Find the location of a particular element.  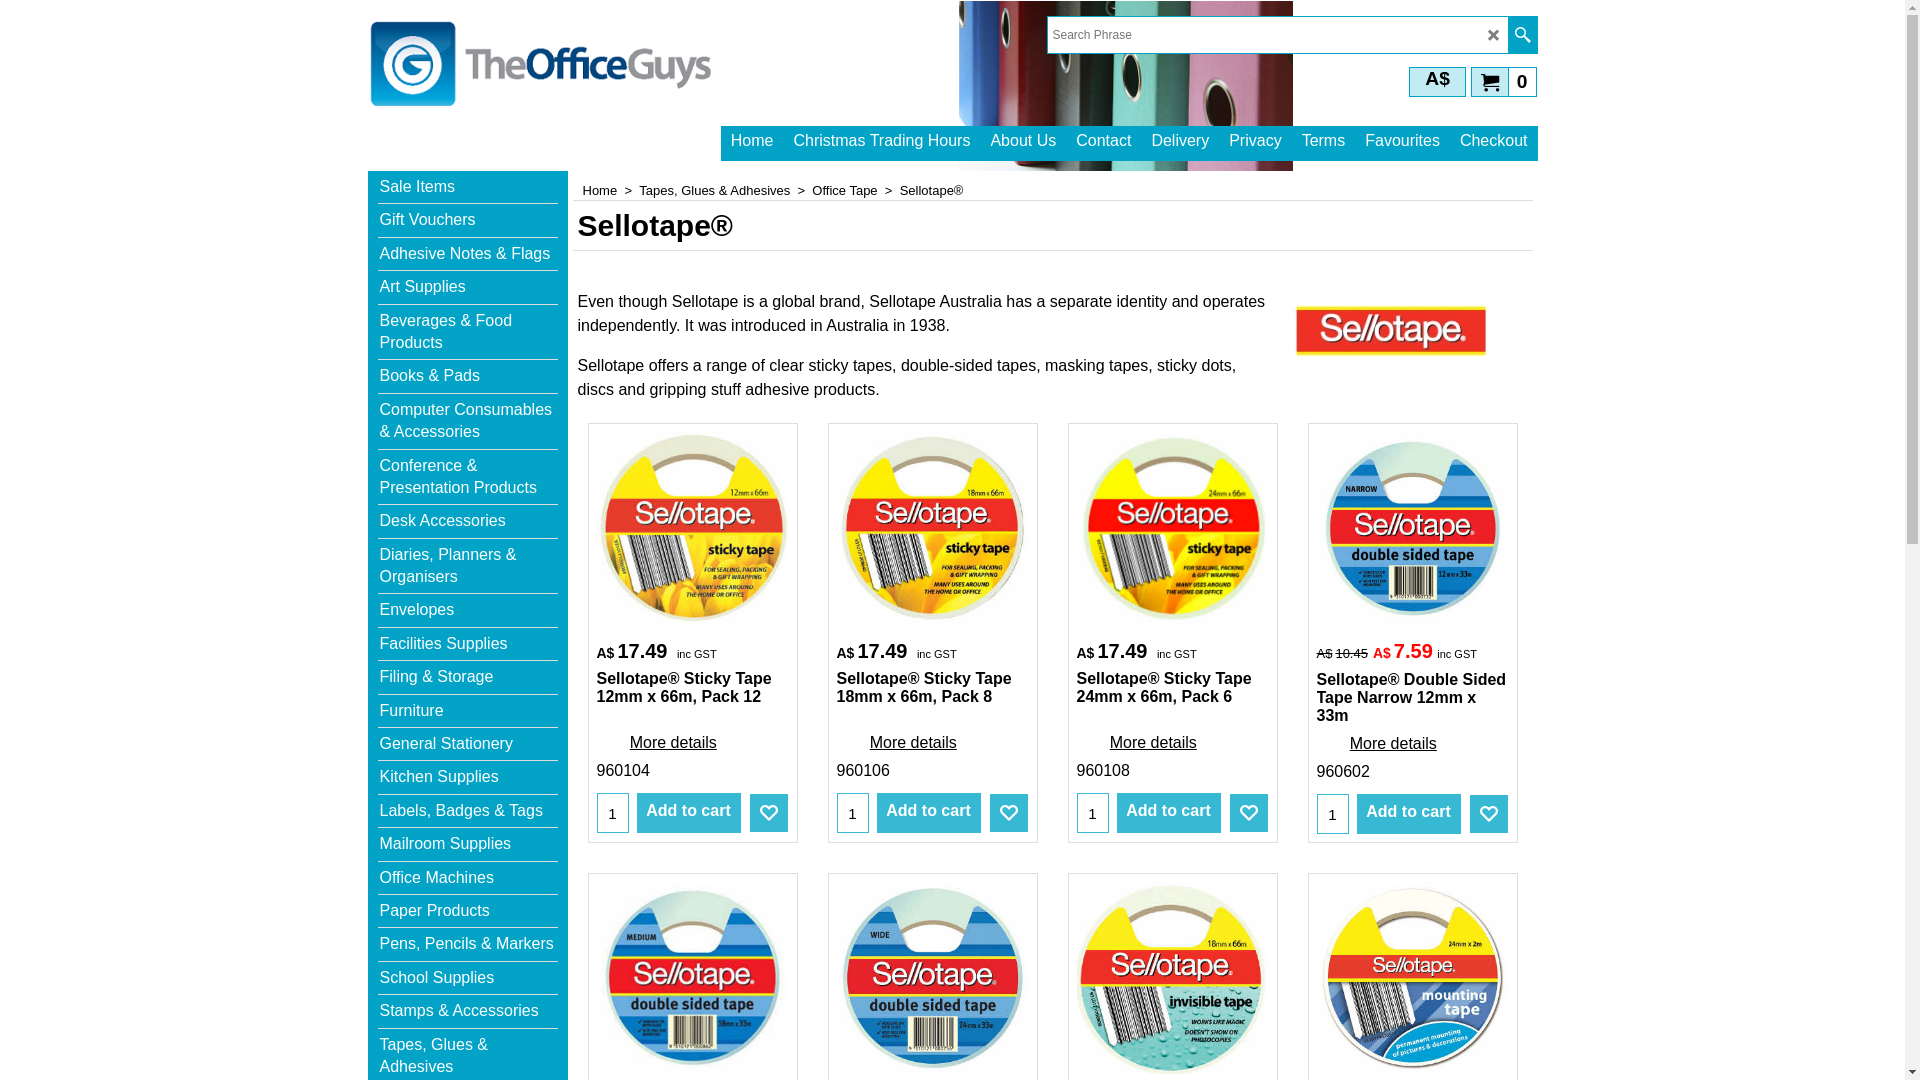

Favourites is located at coordinates (1402, 140).